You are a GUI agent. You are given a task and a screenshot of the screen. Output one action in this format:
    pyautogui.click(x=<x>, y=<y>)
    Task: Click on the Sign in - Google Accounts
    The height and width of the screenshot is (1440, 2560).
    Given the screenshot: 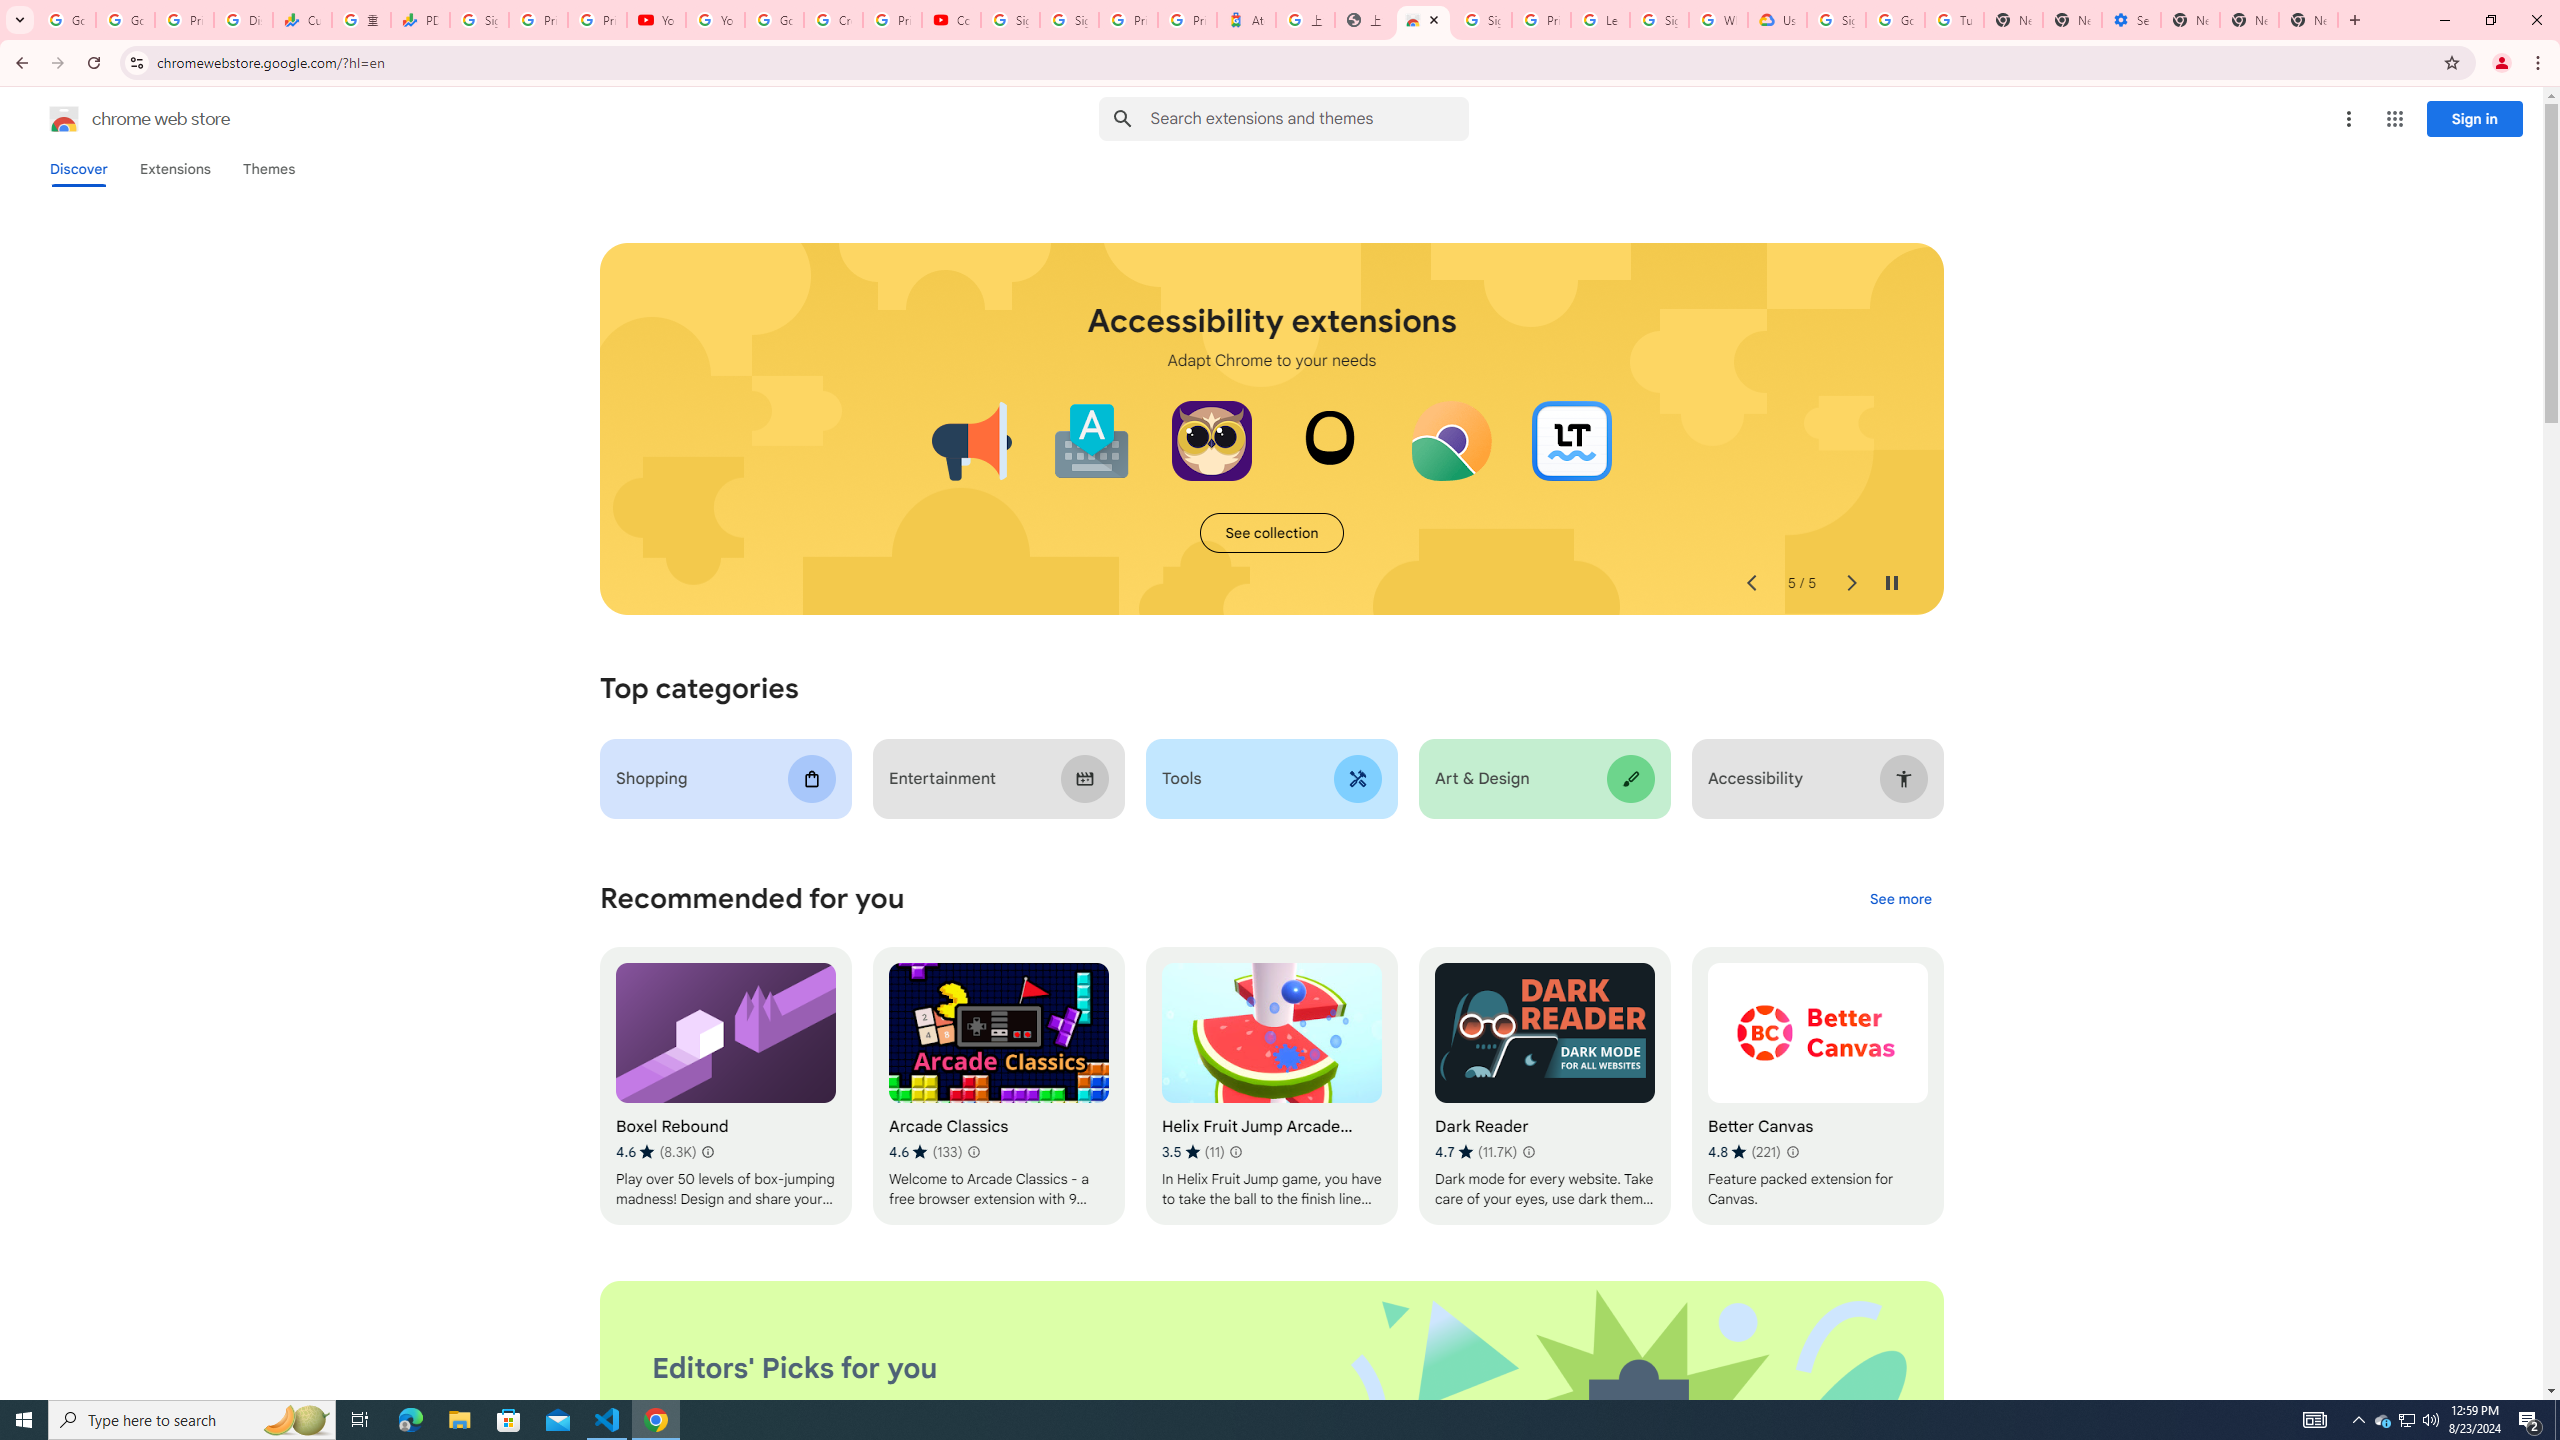 What is the action you would take?
    pyautogui.click(x=1835, y=20)
    